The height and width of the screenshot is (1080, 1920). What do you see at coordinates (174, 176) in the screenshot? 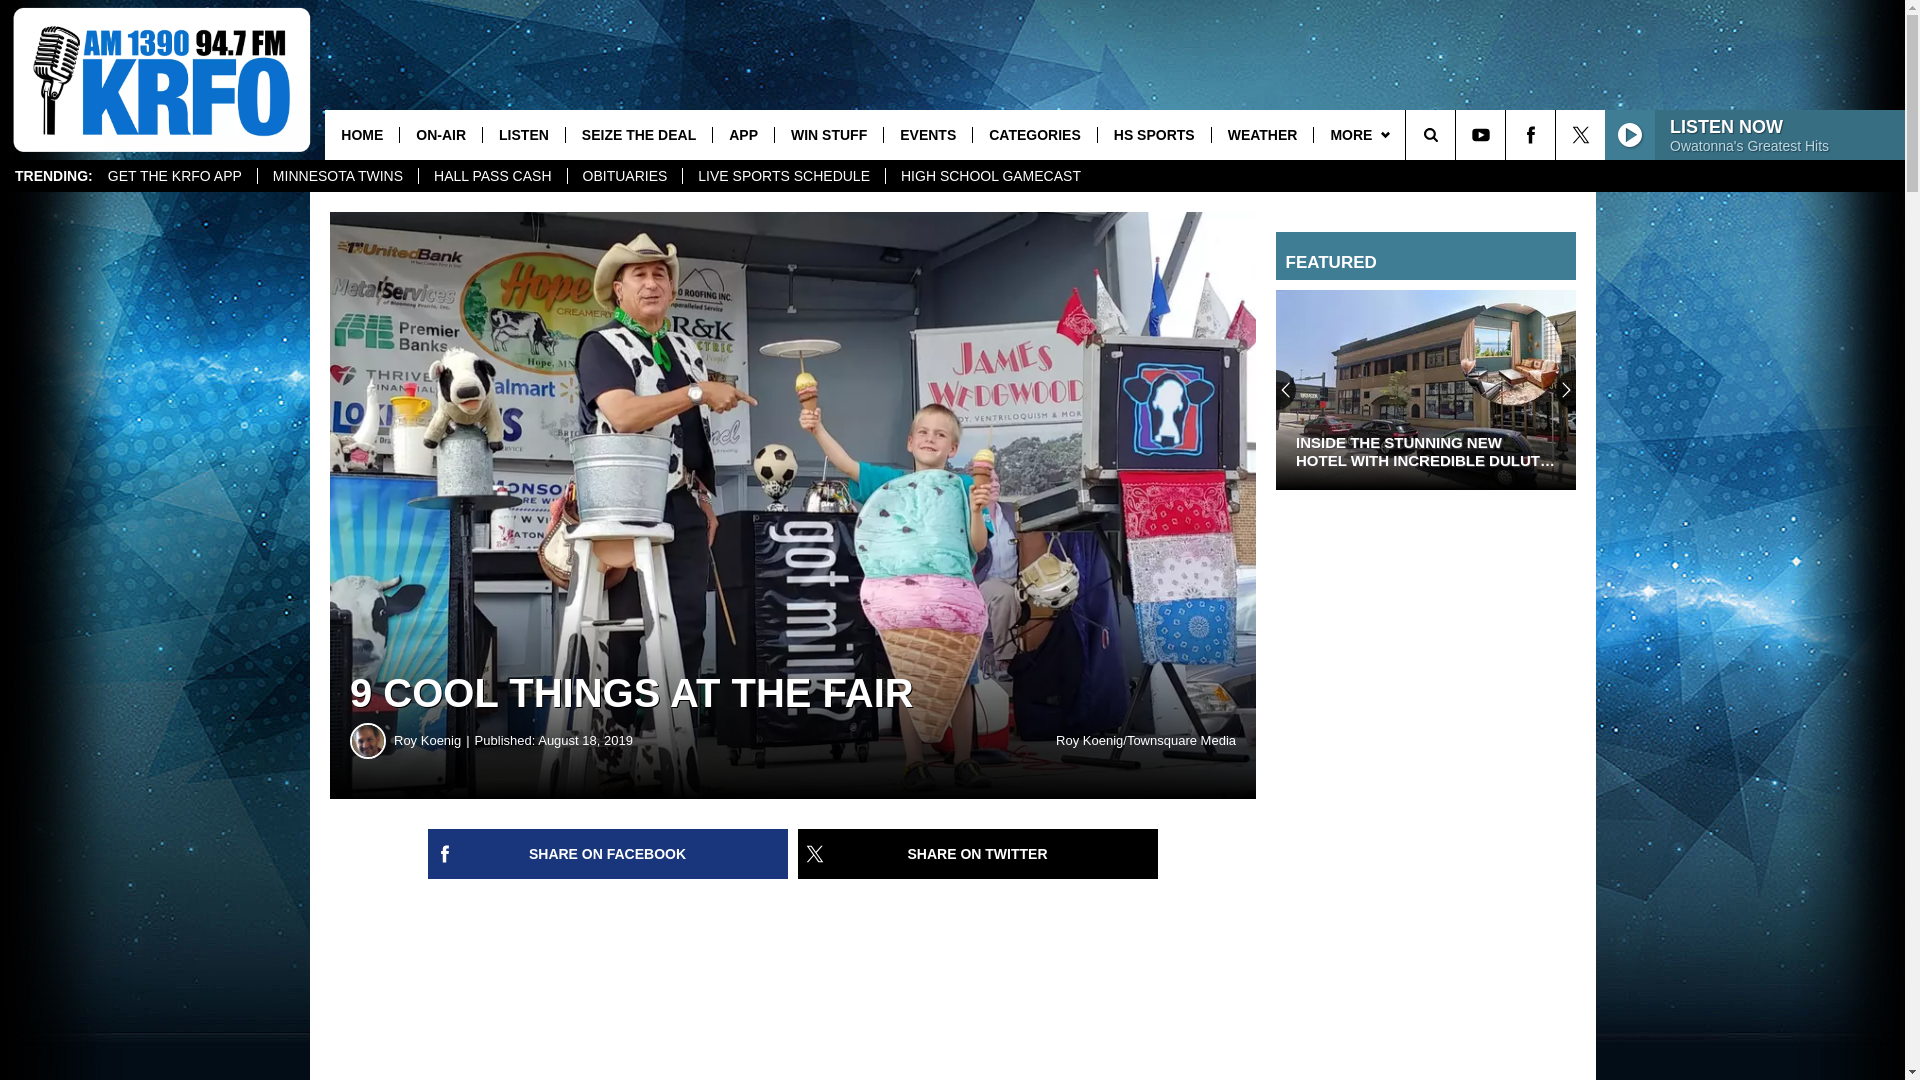
I see `GET THE KRFO APP` at bounding box center [174, 176].